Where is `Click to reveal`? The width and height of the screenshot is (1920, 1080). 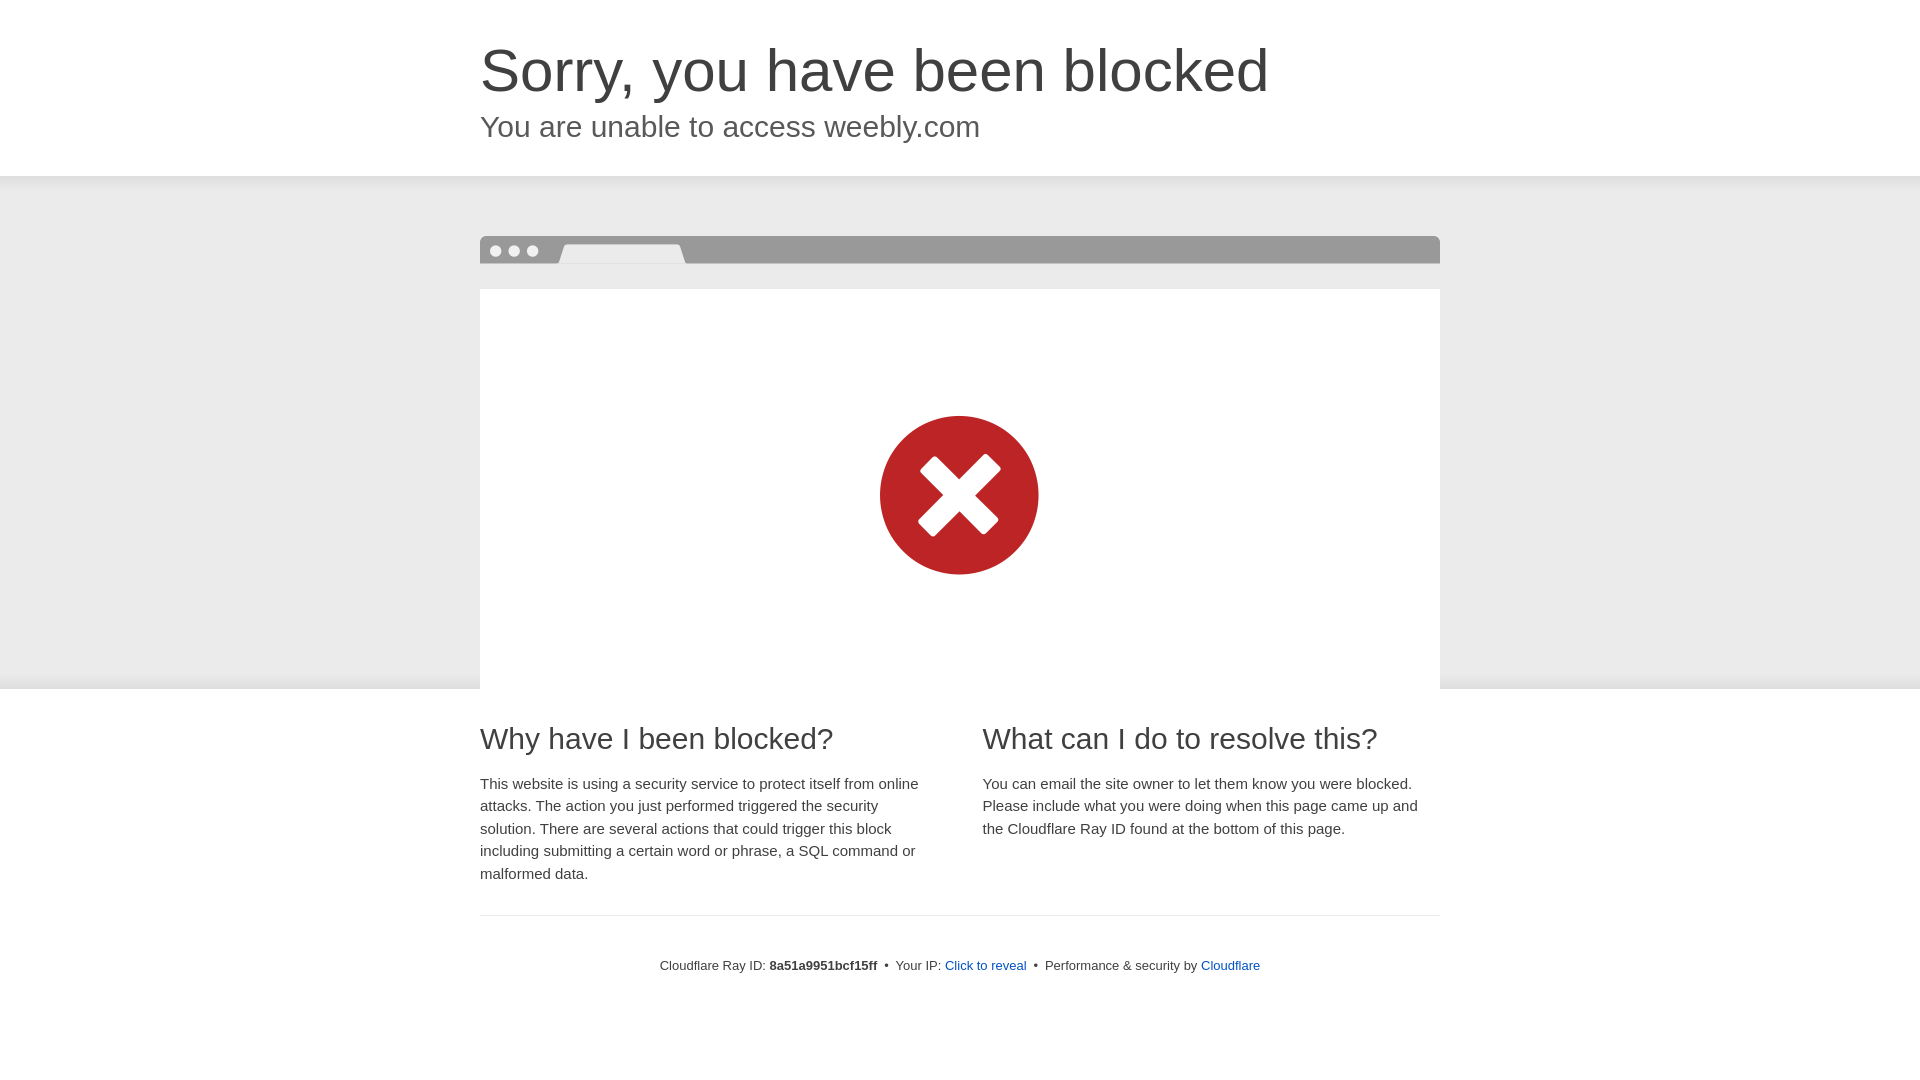 Click to reveal is located at coordinates (986, 966).